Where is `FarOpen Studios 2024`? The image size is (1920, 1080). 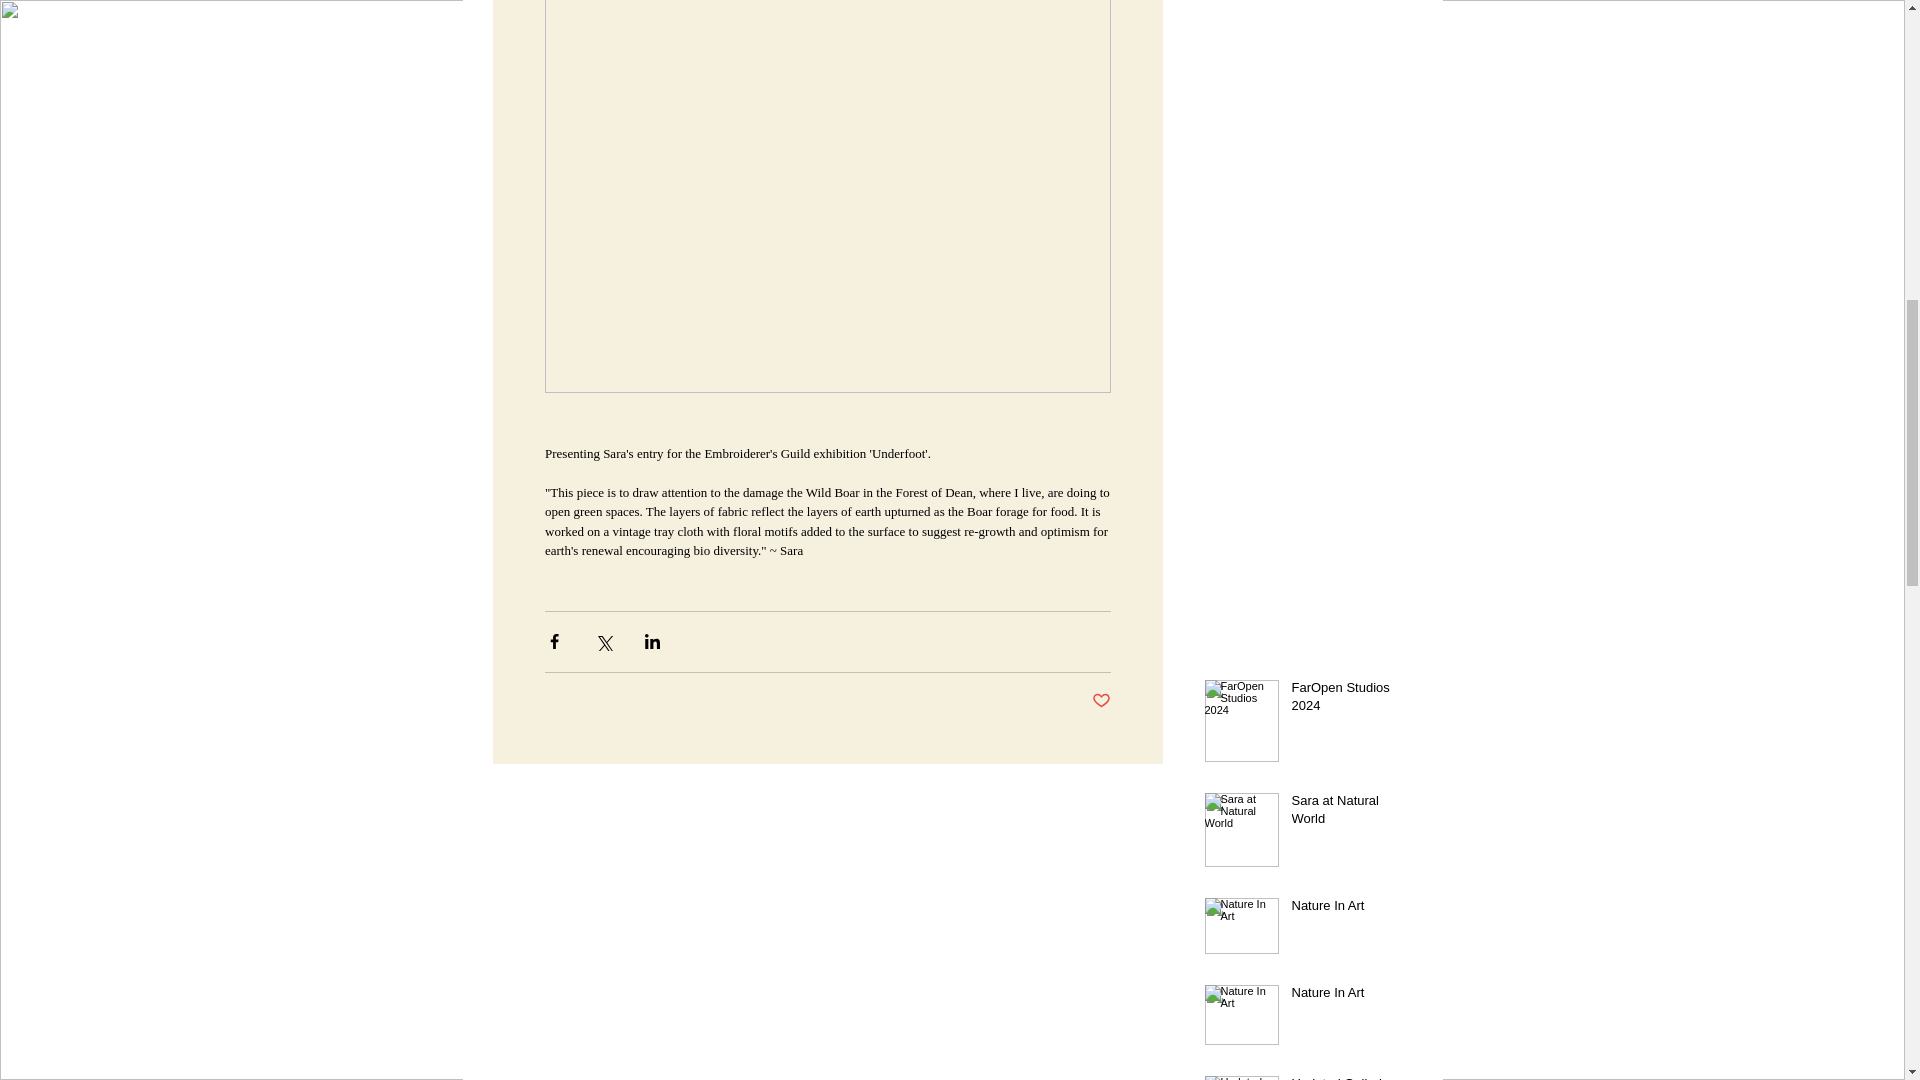
FarOpen Studios 2024 is located at coordinates (1346, 700).